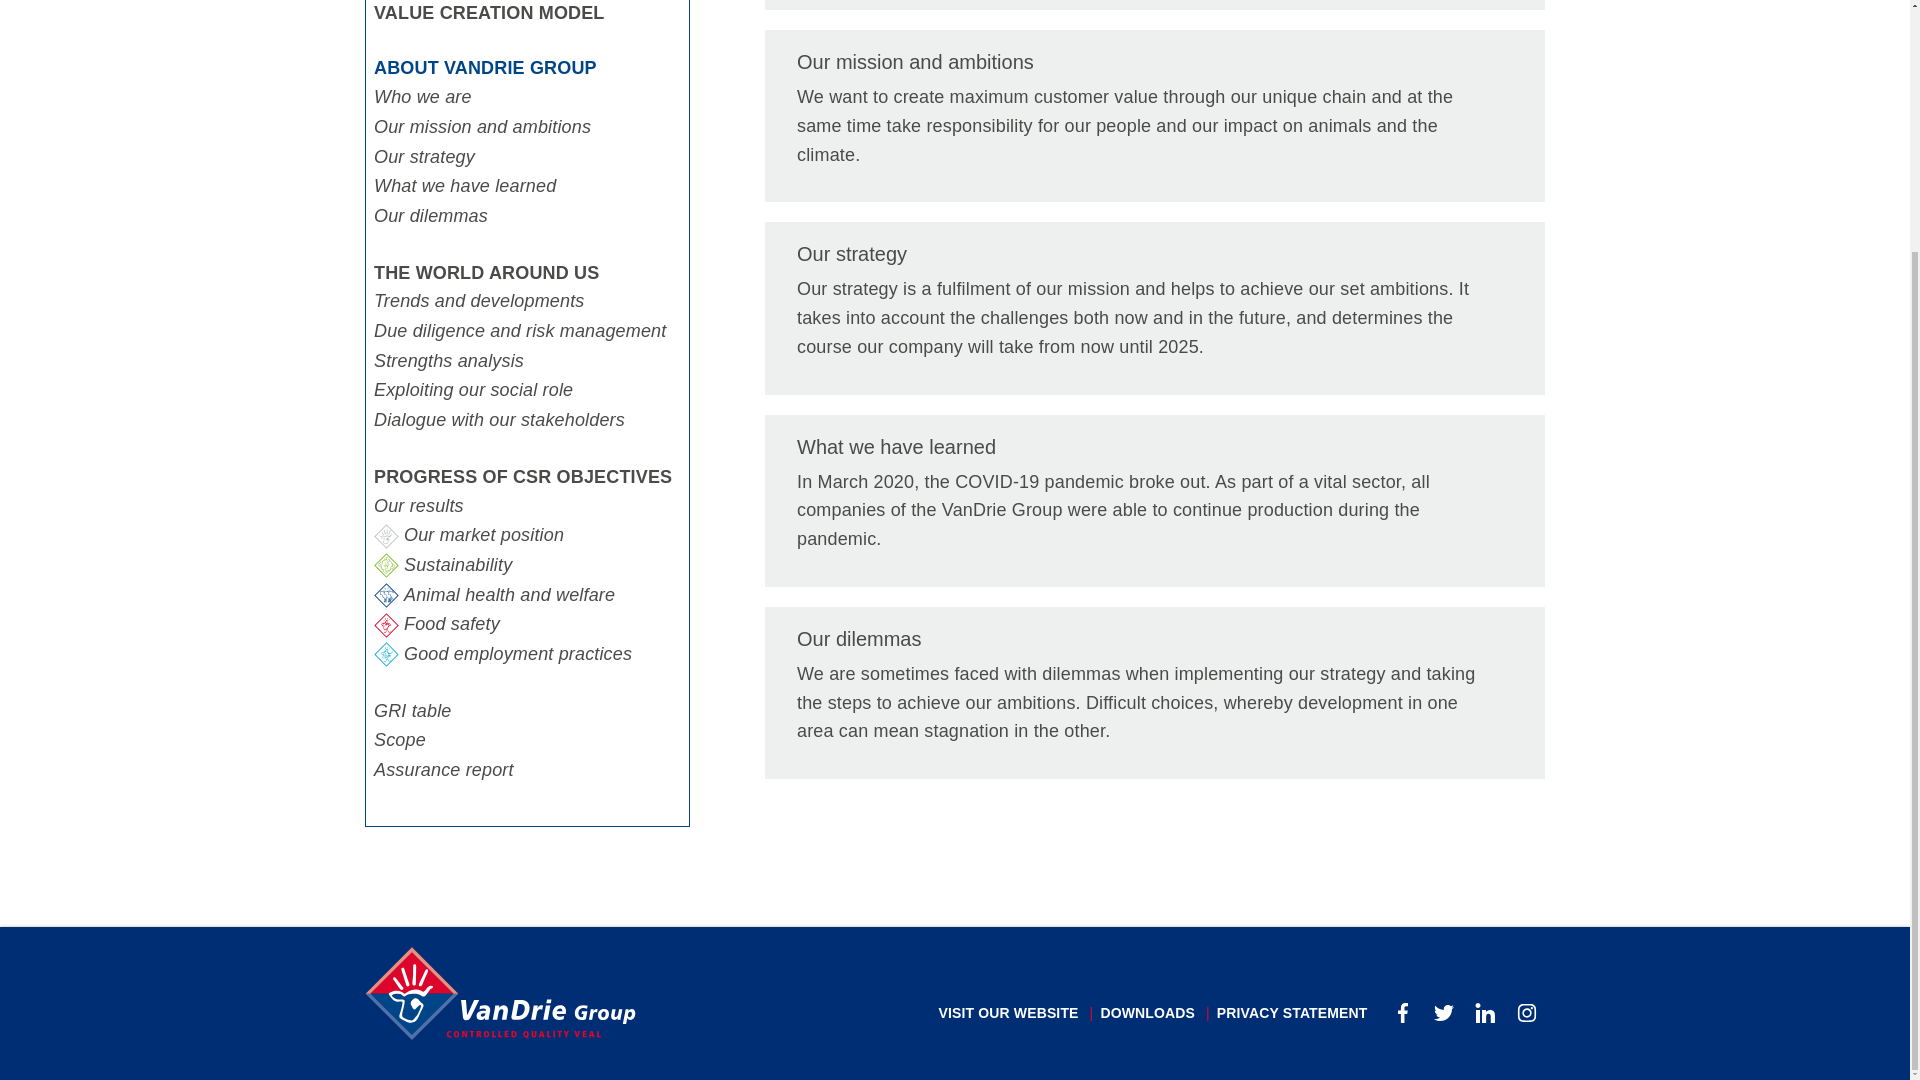 This screenshot has height=1080, width=1920. What do you see at coordinates (528, 771) in the screenshot?
I see `Assurance report` at bounding box center [528, 771].